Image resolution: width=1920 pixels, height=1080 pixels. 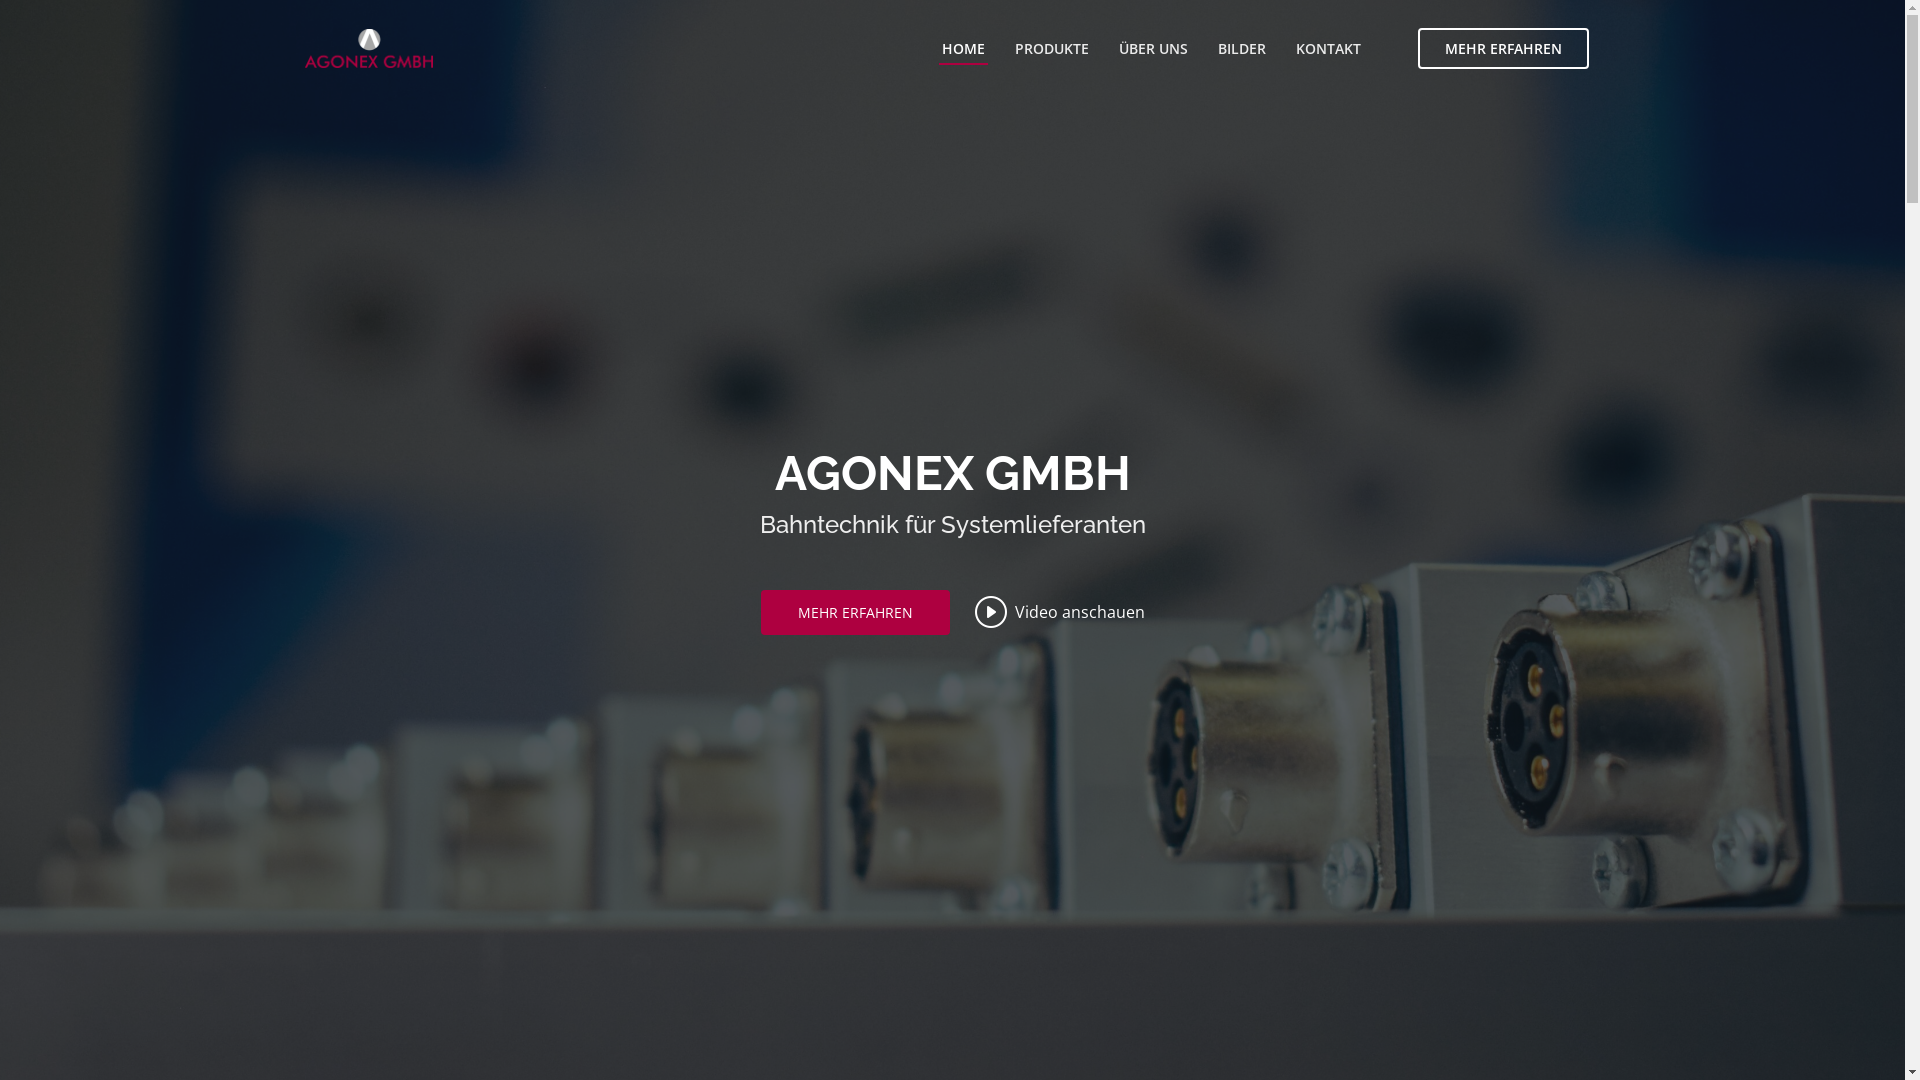 What do you see at coordinates (1059, 612) in the screenshot?
I see `Video anschauen` at bounding box center [1059, 612].